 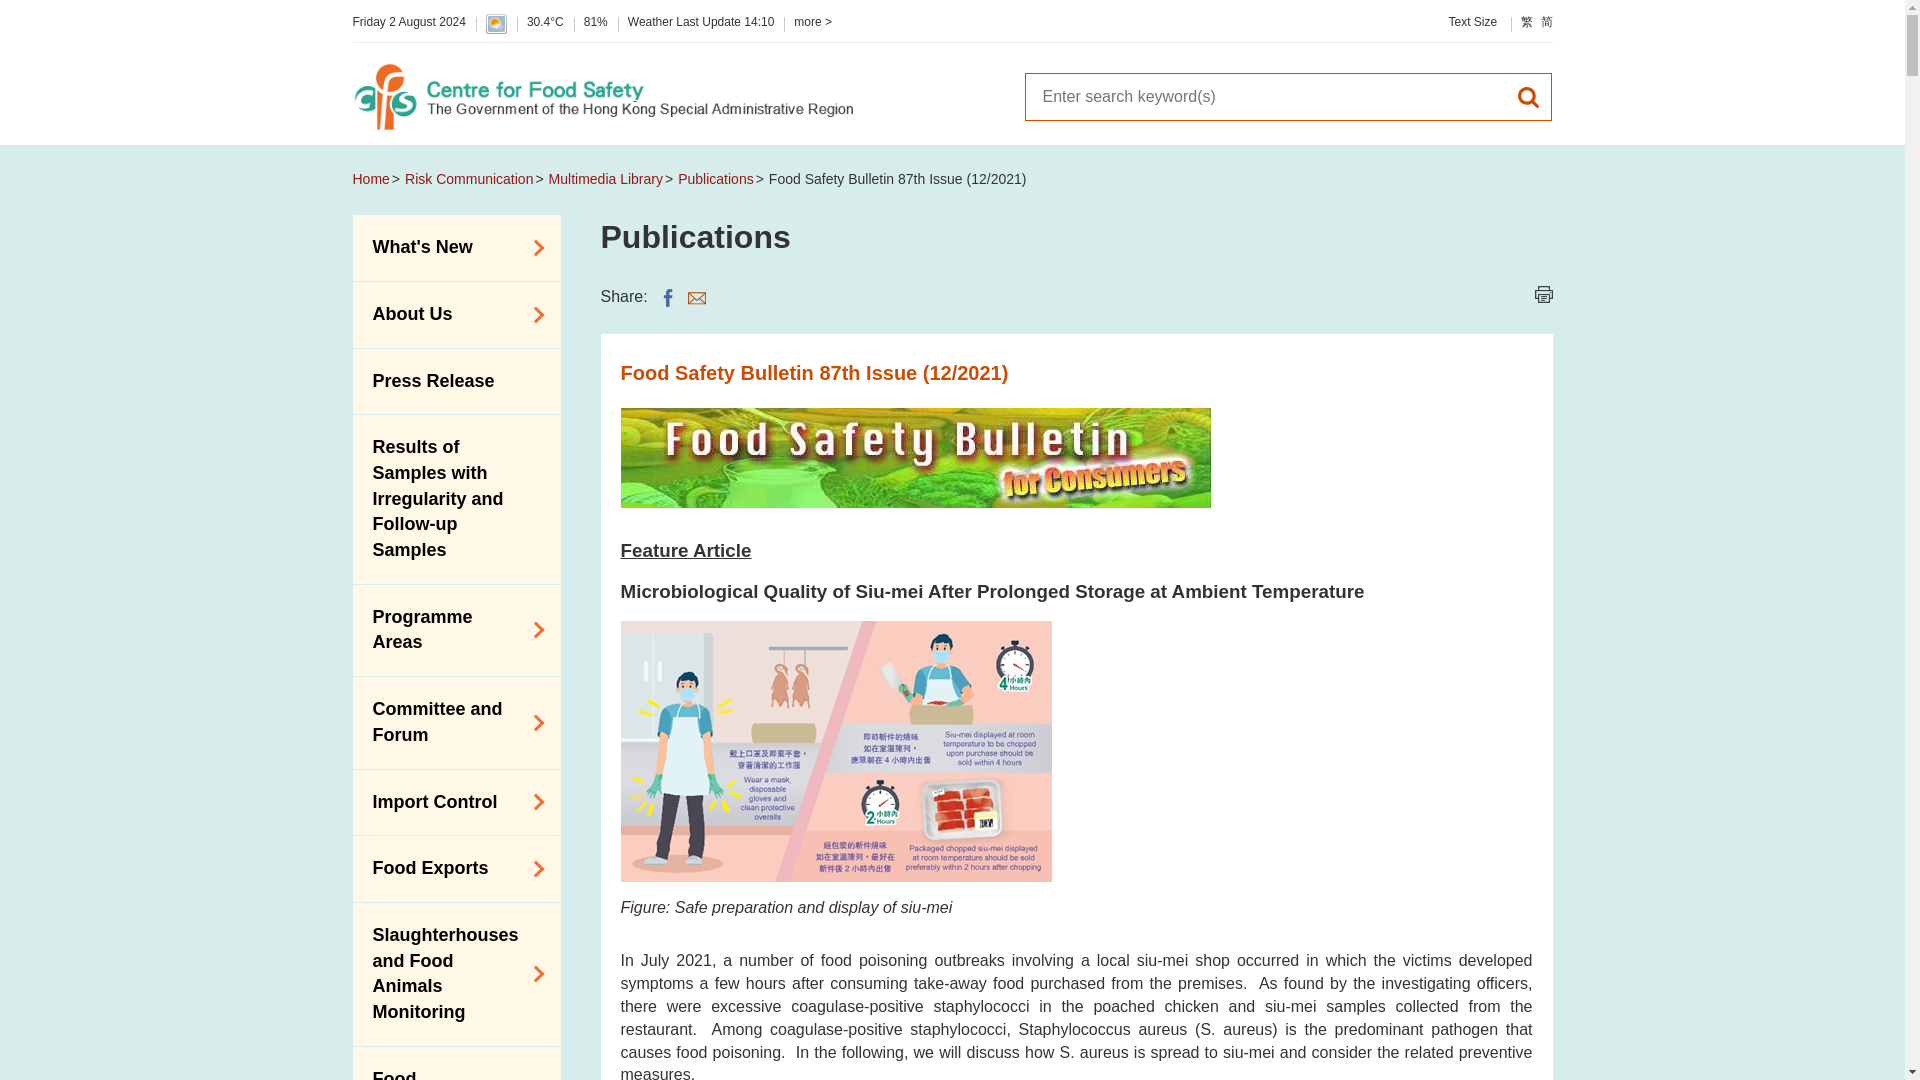 I want to click on Change Text Size, so click(x=1472, y=22).